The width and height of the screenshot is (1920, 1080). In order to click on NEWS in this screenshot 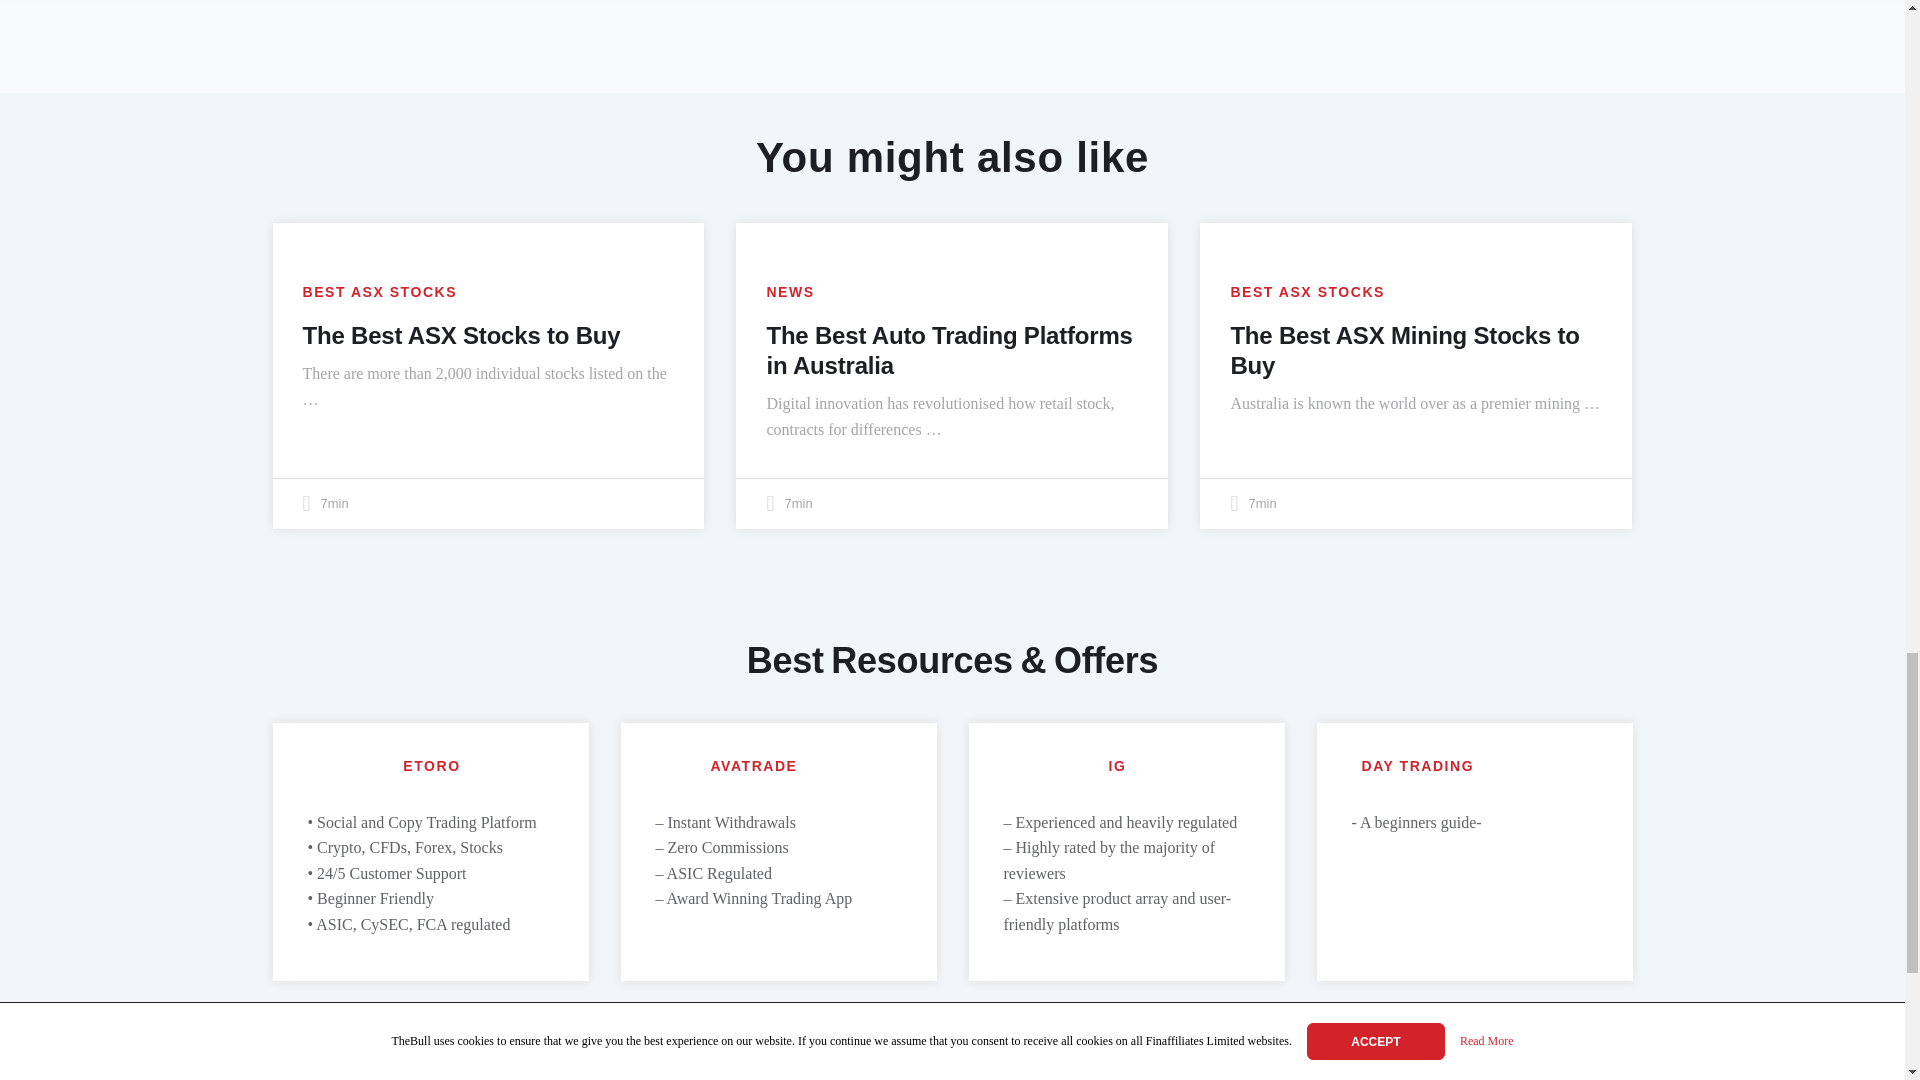, I will do `click(790, 292)`.